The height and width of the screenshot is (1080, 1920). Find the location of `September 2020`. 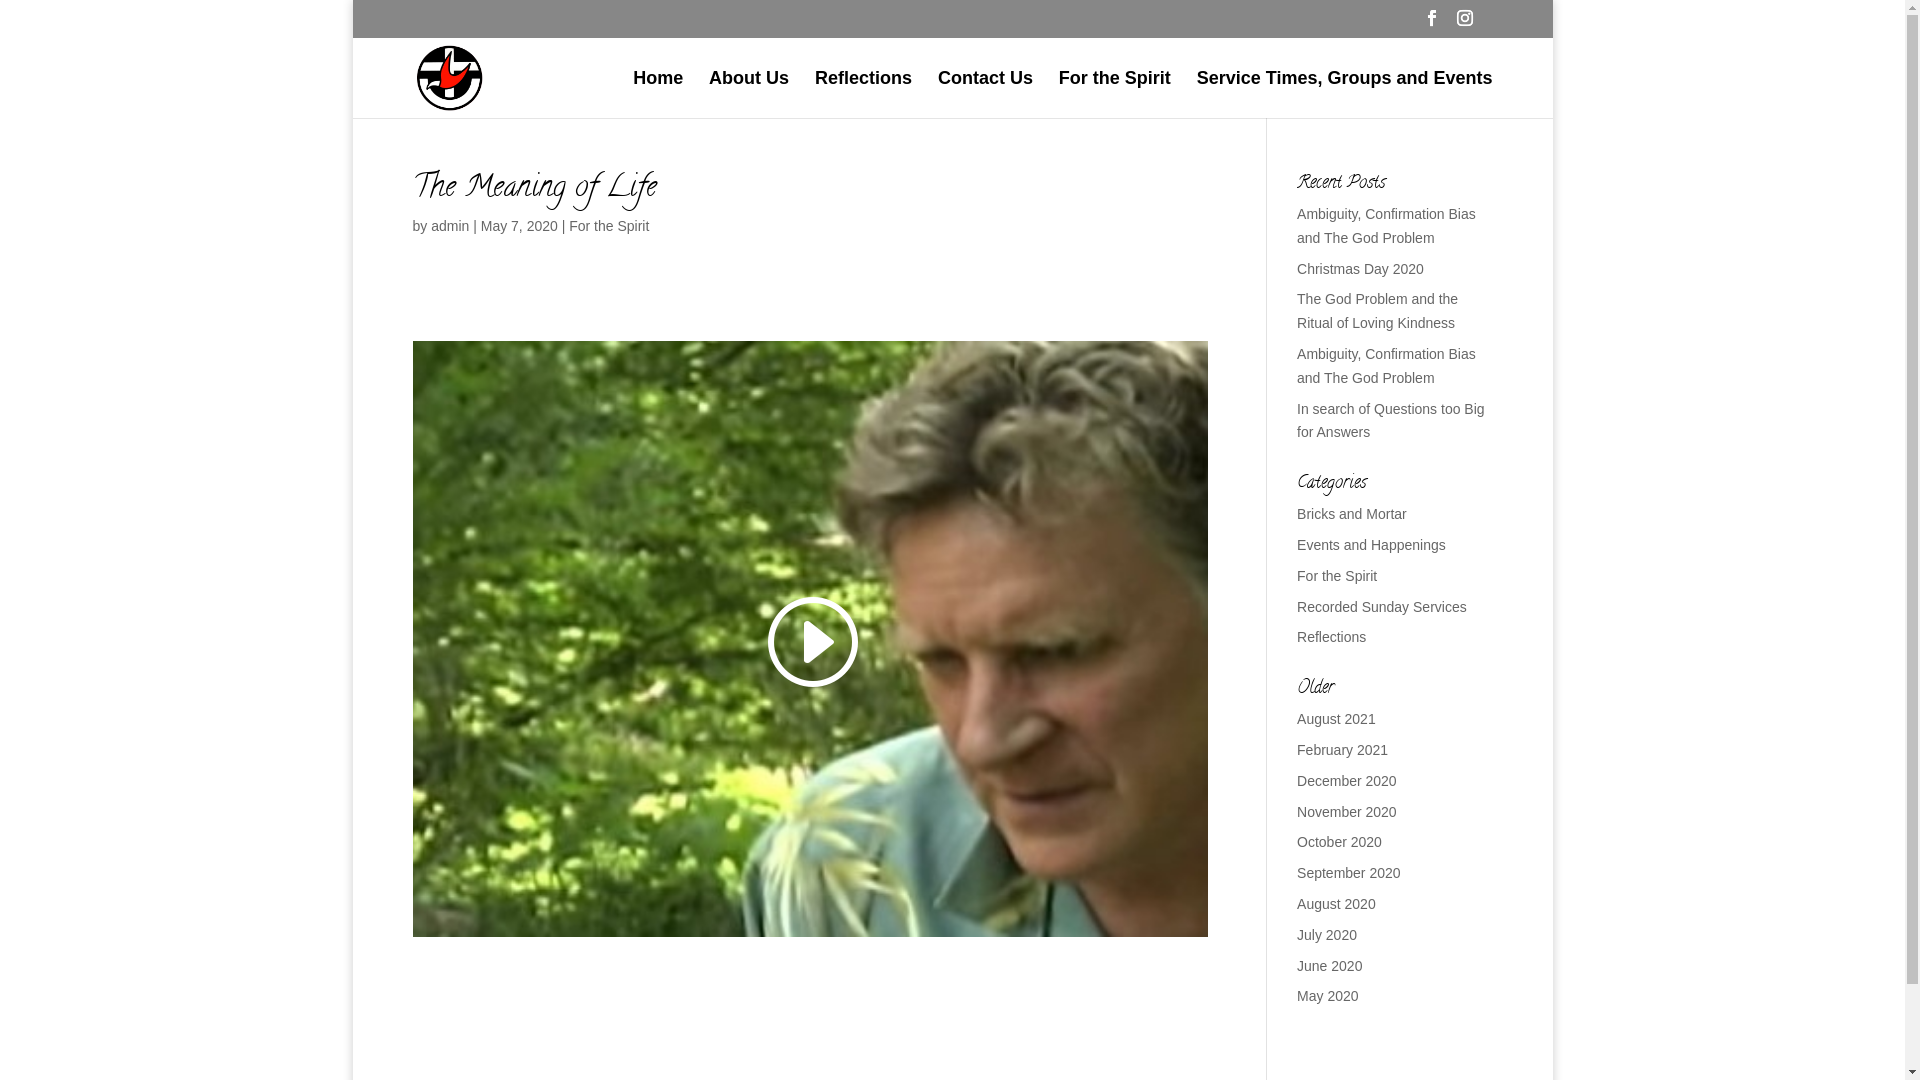

September 2020 is located at coordinates (1349, 873).